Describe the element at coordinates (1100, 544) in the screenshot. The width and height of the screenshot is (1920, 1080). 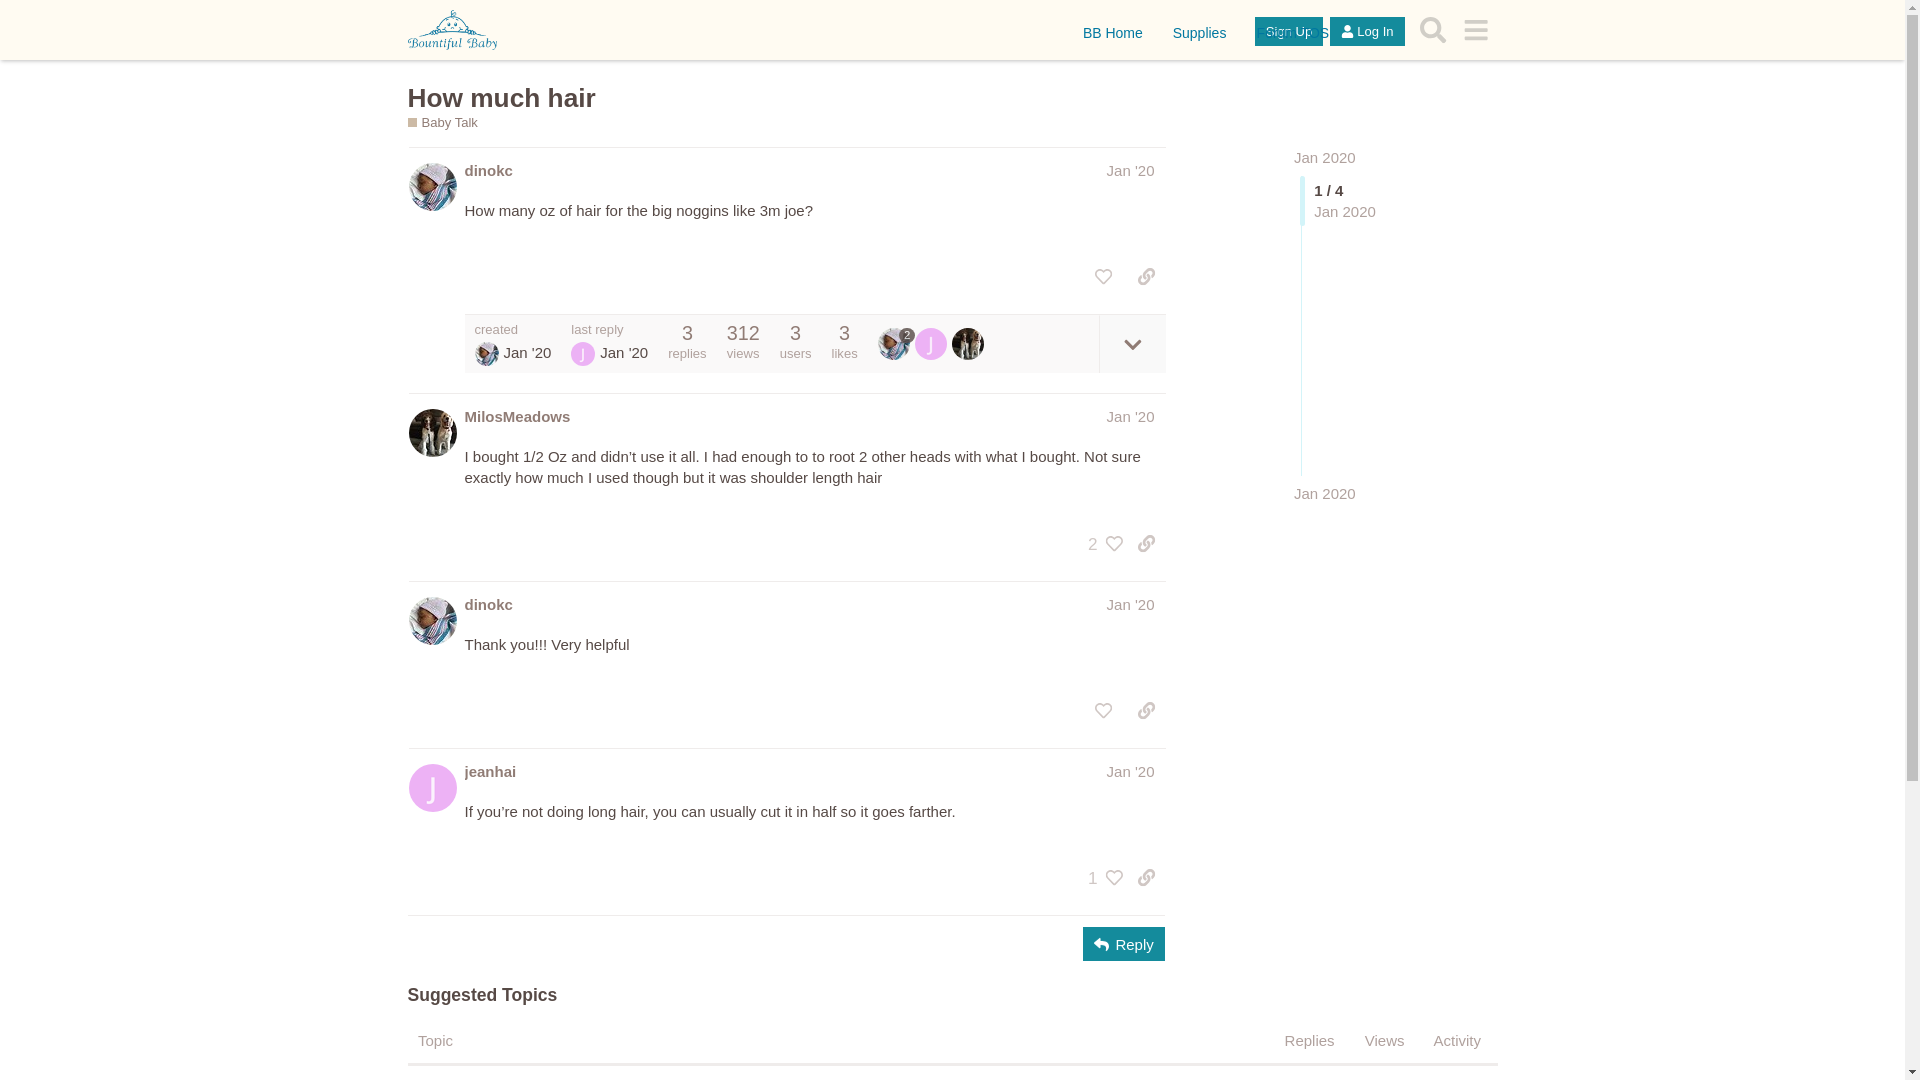
I see `2` at that location.